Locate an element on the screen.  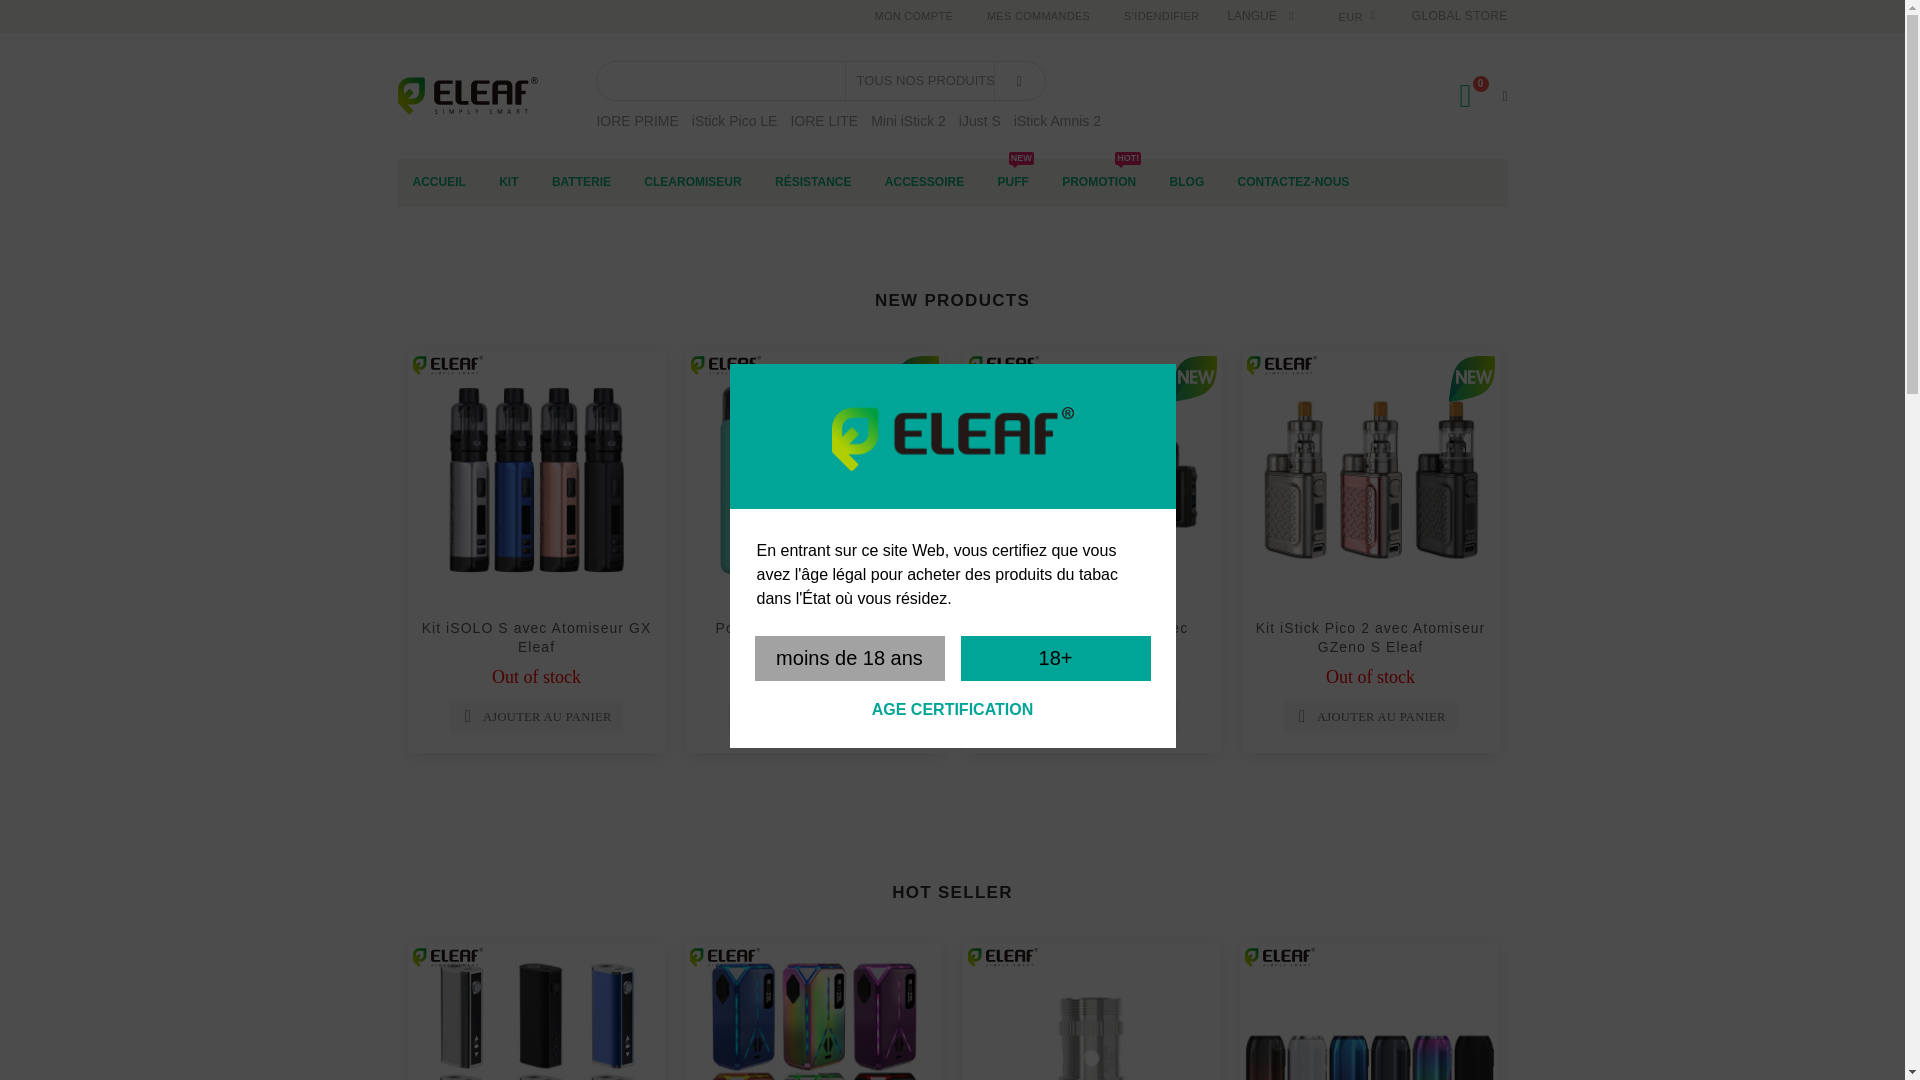
IORE PRIME is located at coordinates (636, 120).